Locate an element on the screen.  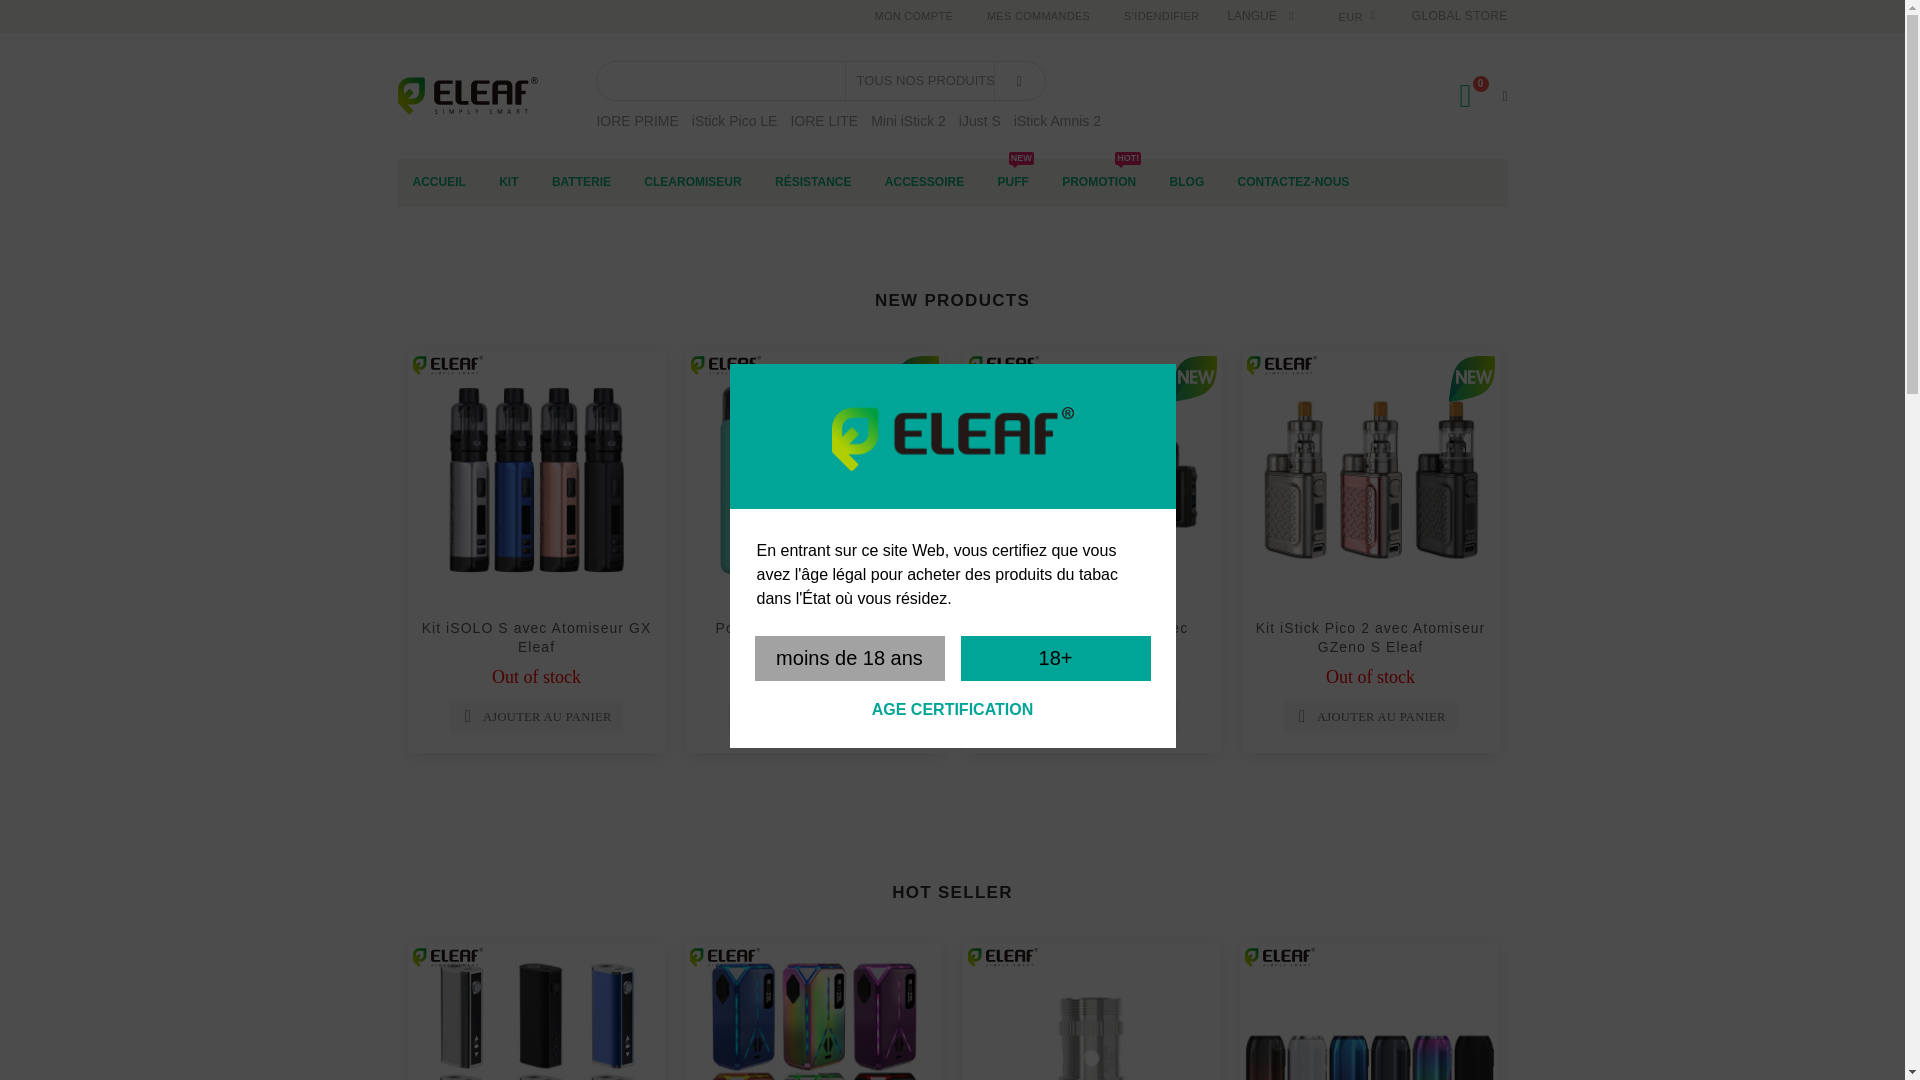
IORE PRIME is located at coordinates (636, 120).